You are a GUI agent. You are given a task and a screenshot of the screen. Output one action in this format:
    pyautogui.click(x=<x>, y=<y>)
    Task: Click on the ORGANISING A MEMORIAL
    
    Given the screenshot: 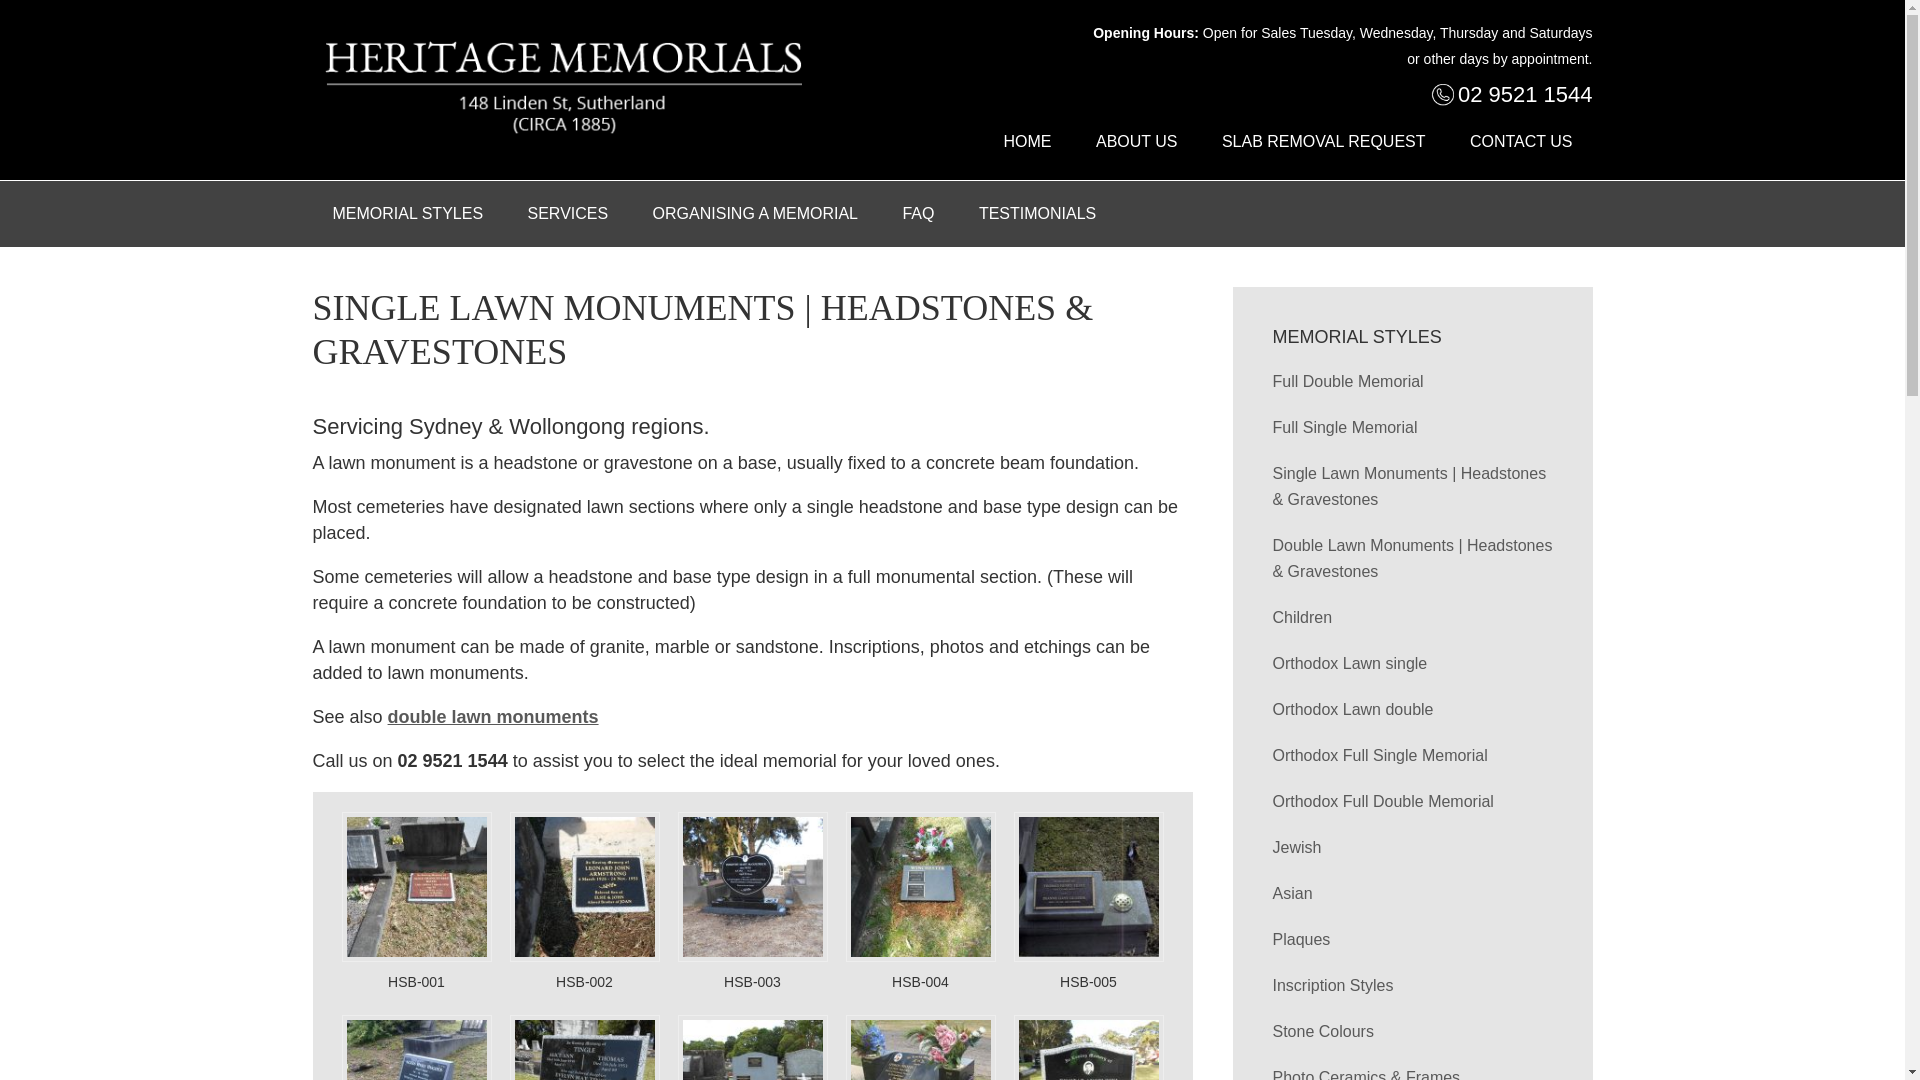 What is the action you would take?
    pyautogui.click(x=756, y=214)
    